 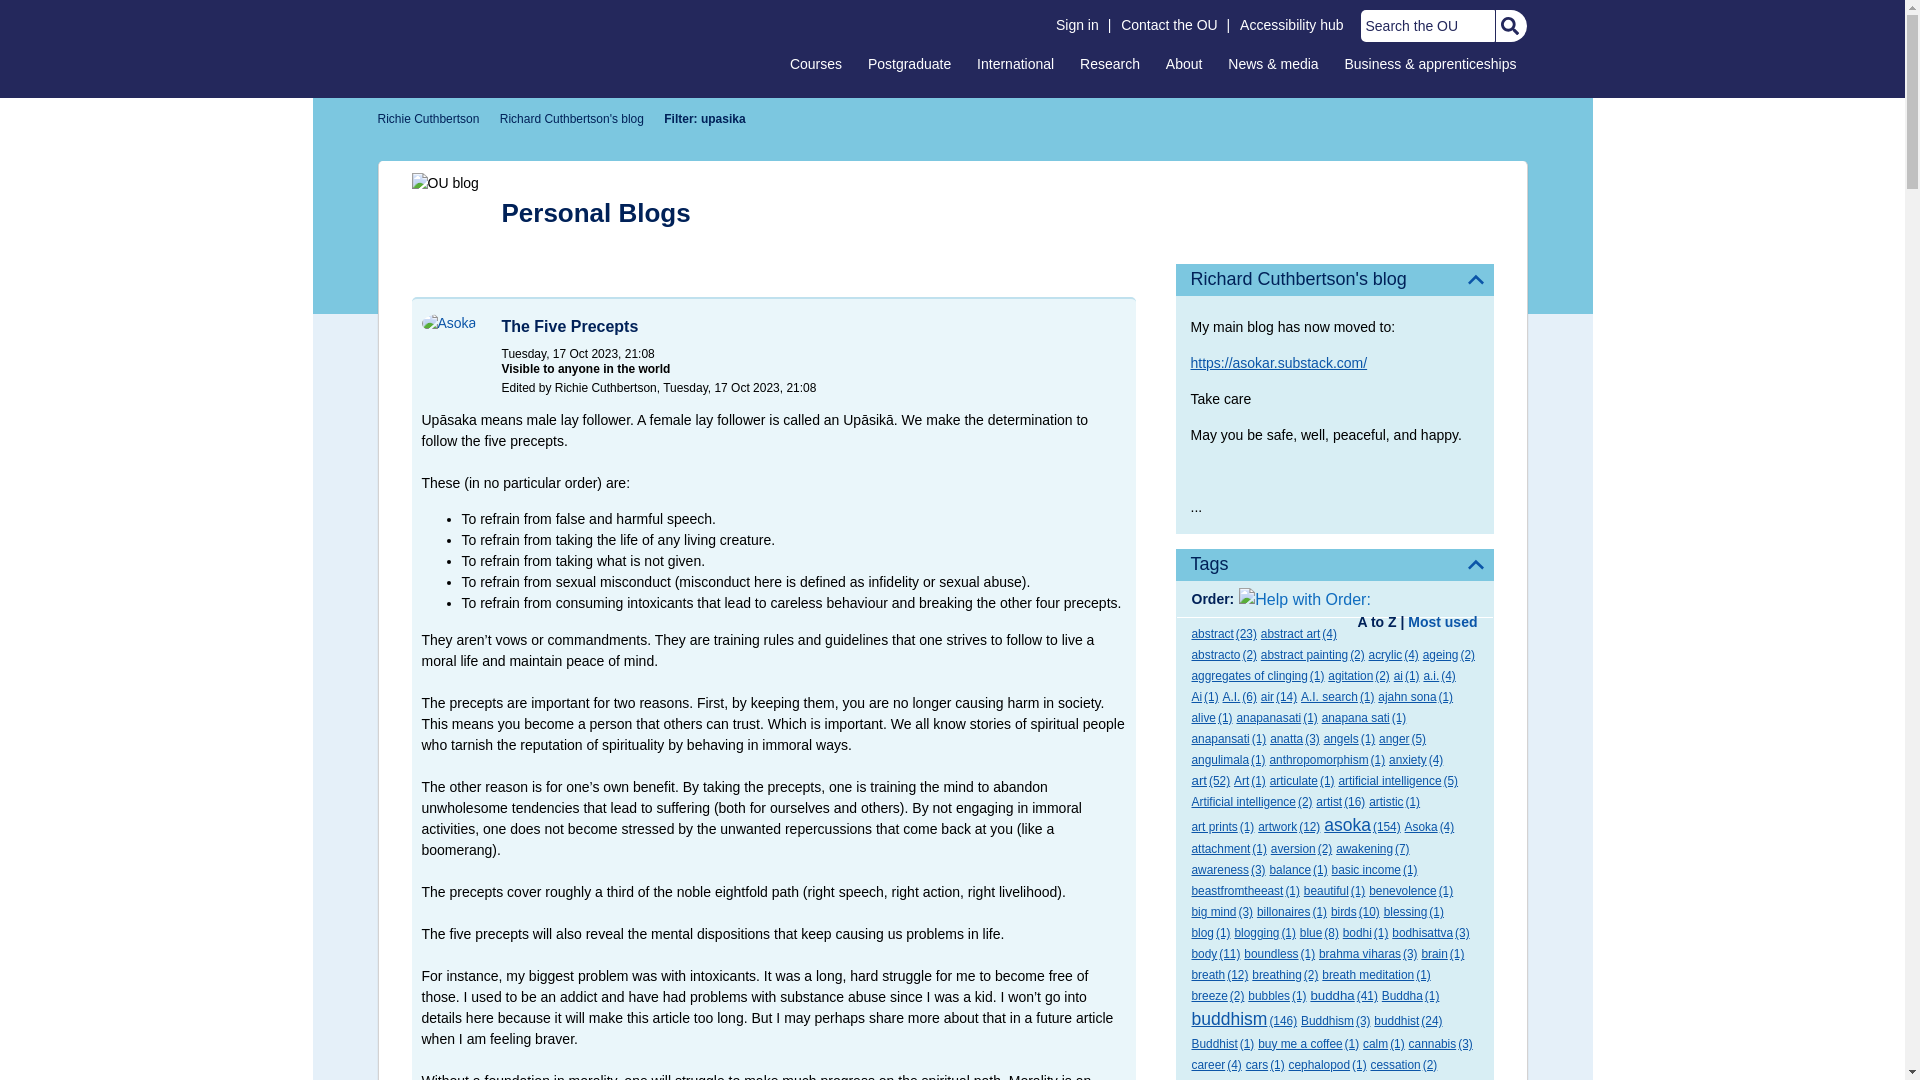 I want to click on Tags, so click(x=1334, y=564).